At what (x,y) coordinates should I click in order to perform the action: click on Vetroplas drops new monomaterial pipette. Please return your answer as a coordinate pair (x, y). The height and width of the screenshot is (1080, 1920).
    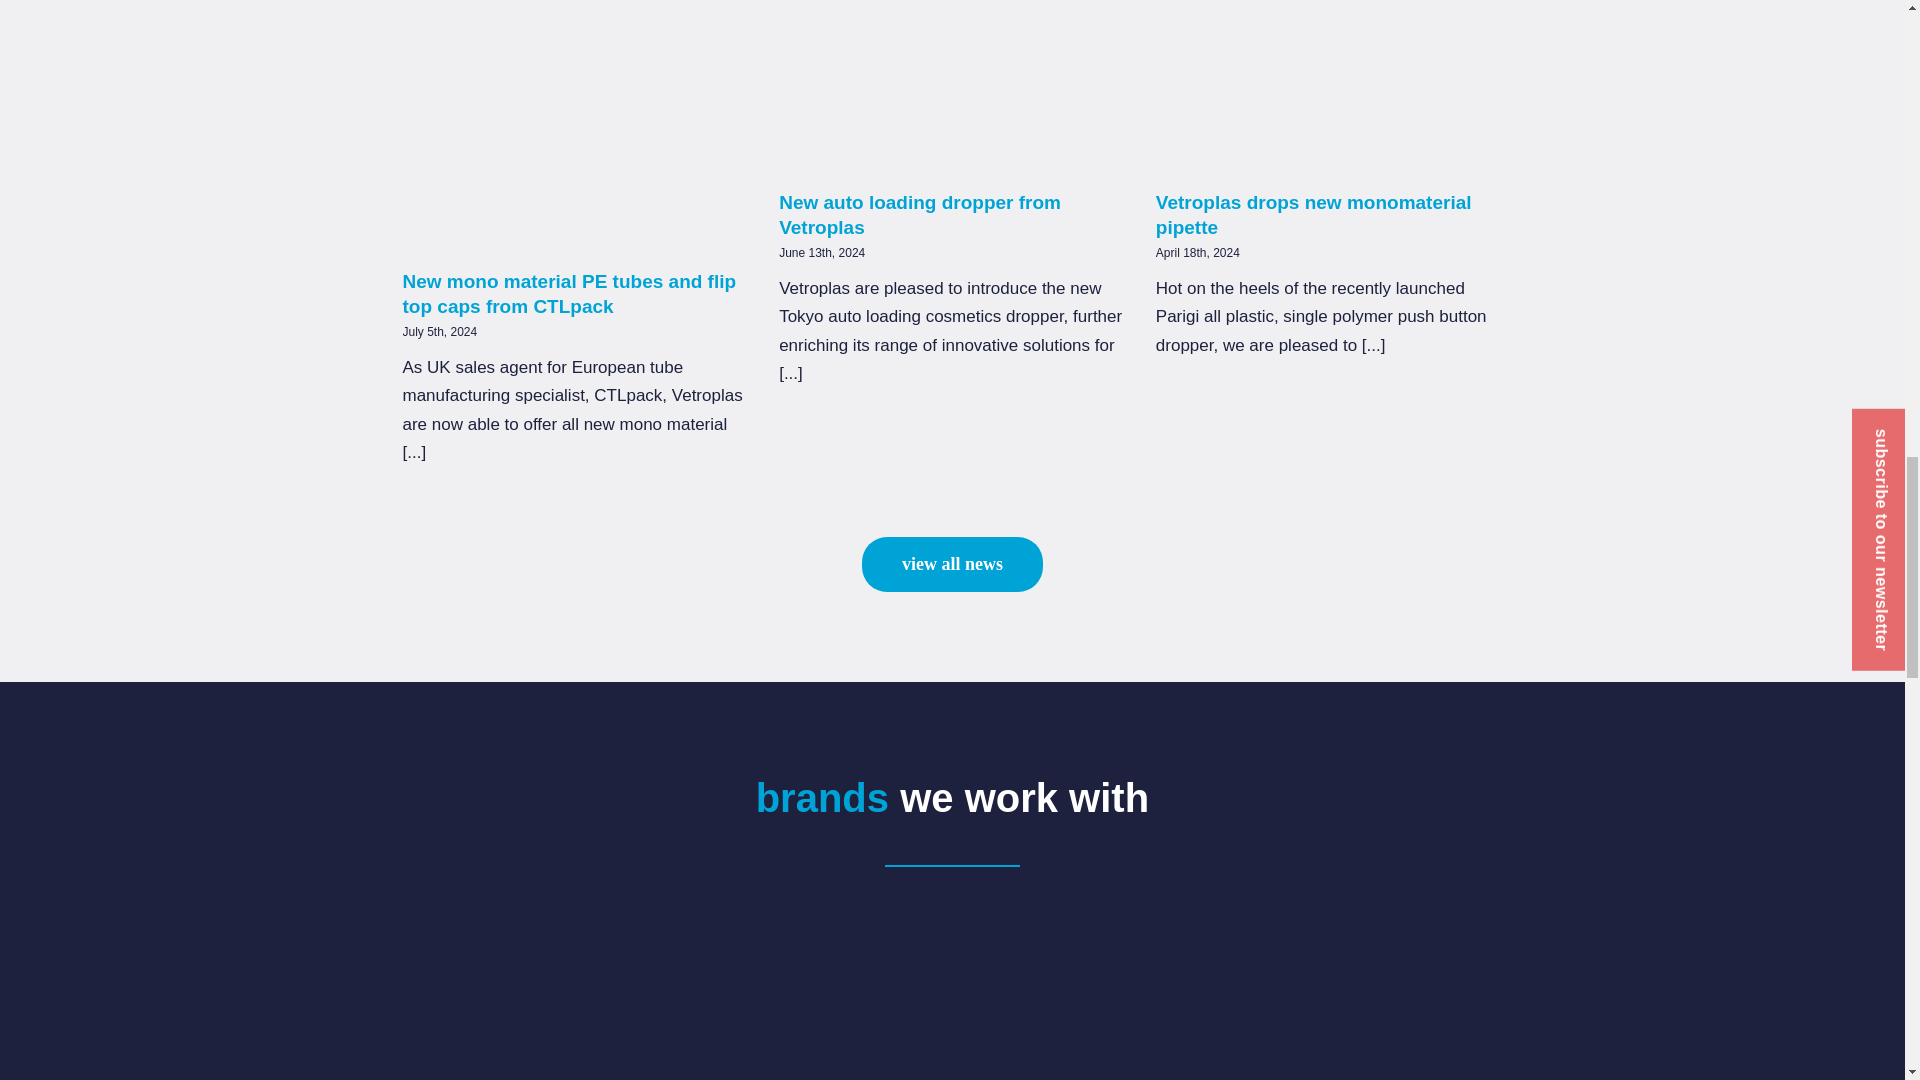
    Looking at the image, I should click on (1314, 214).